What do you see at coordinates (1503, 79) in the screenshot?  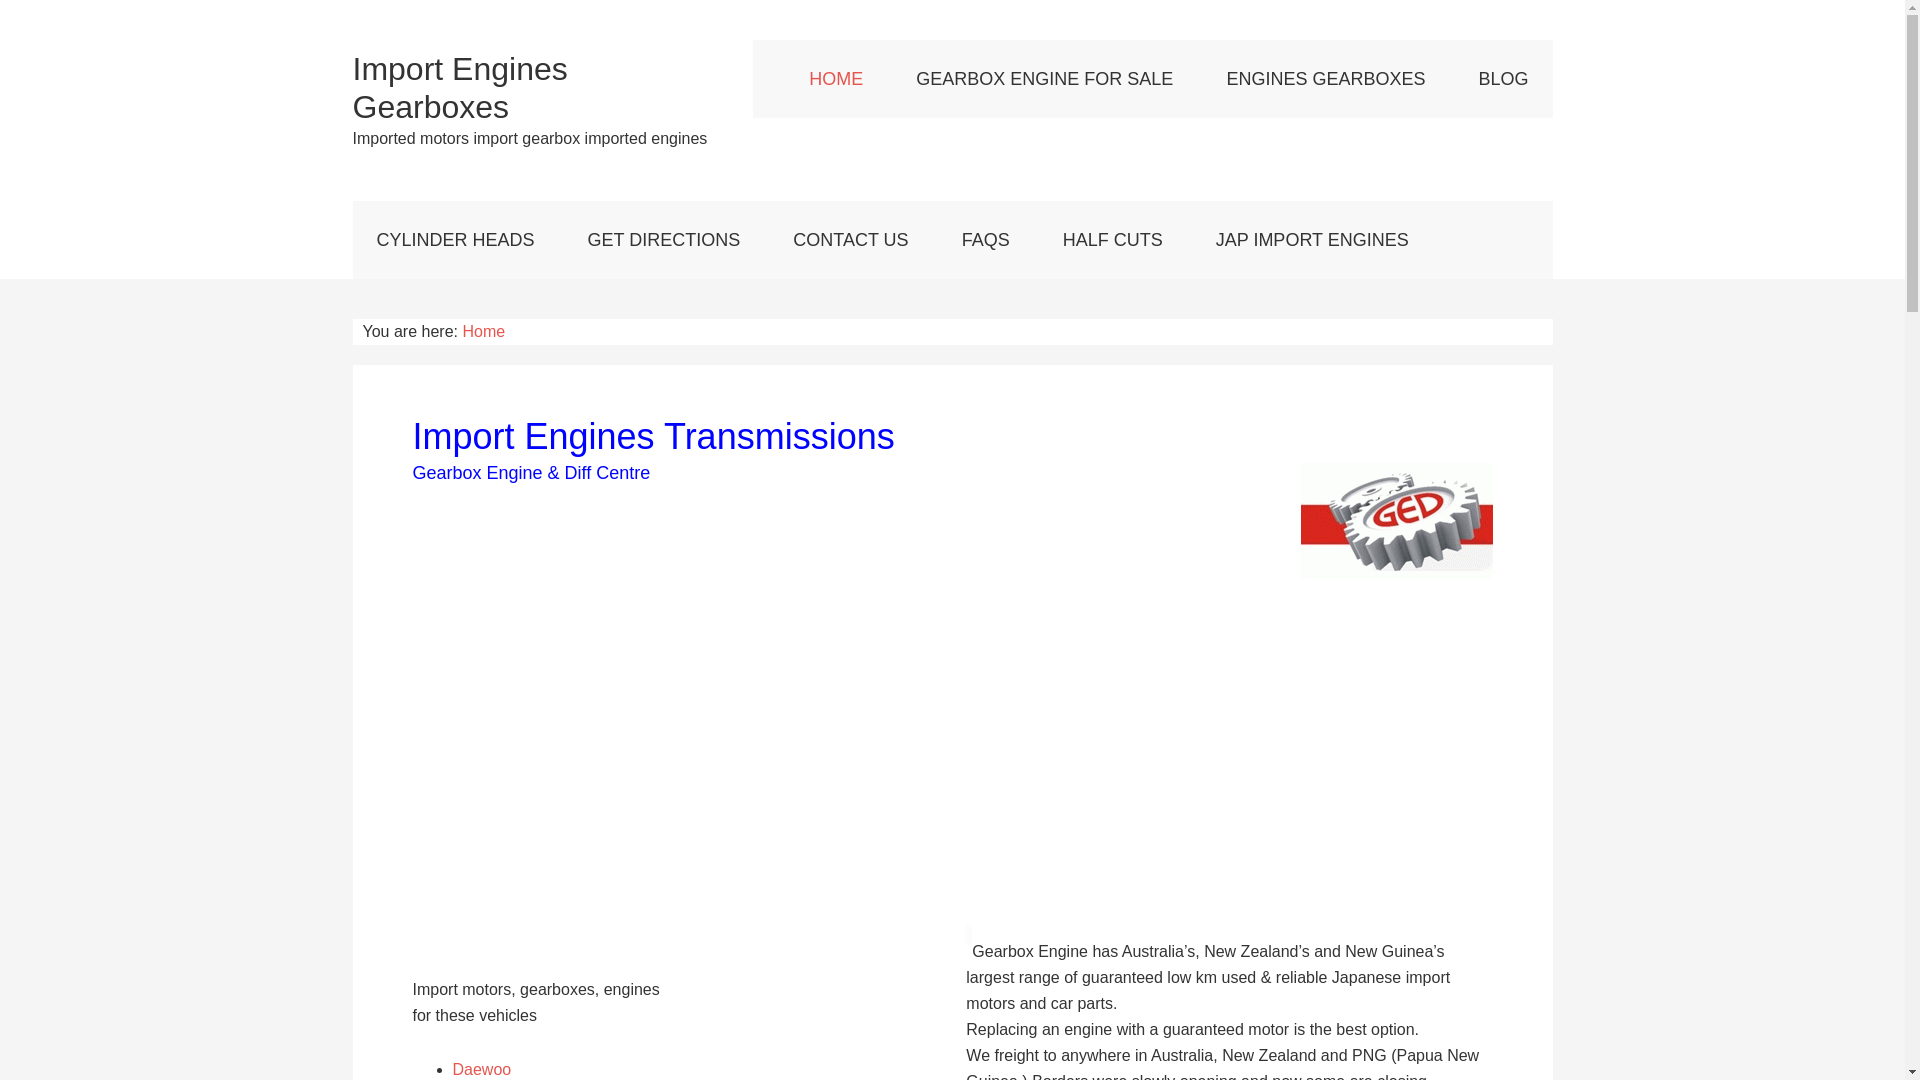 I see `BLOG` at bounding box center [1503, 79].